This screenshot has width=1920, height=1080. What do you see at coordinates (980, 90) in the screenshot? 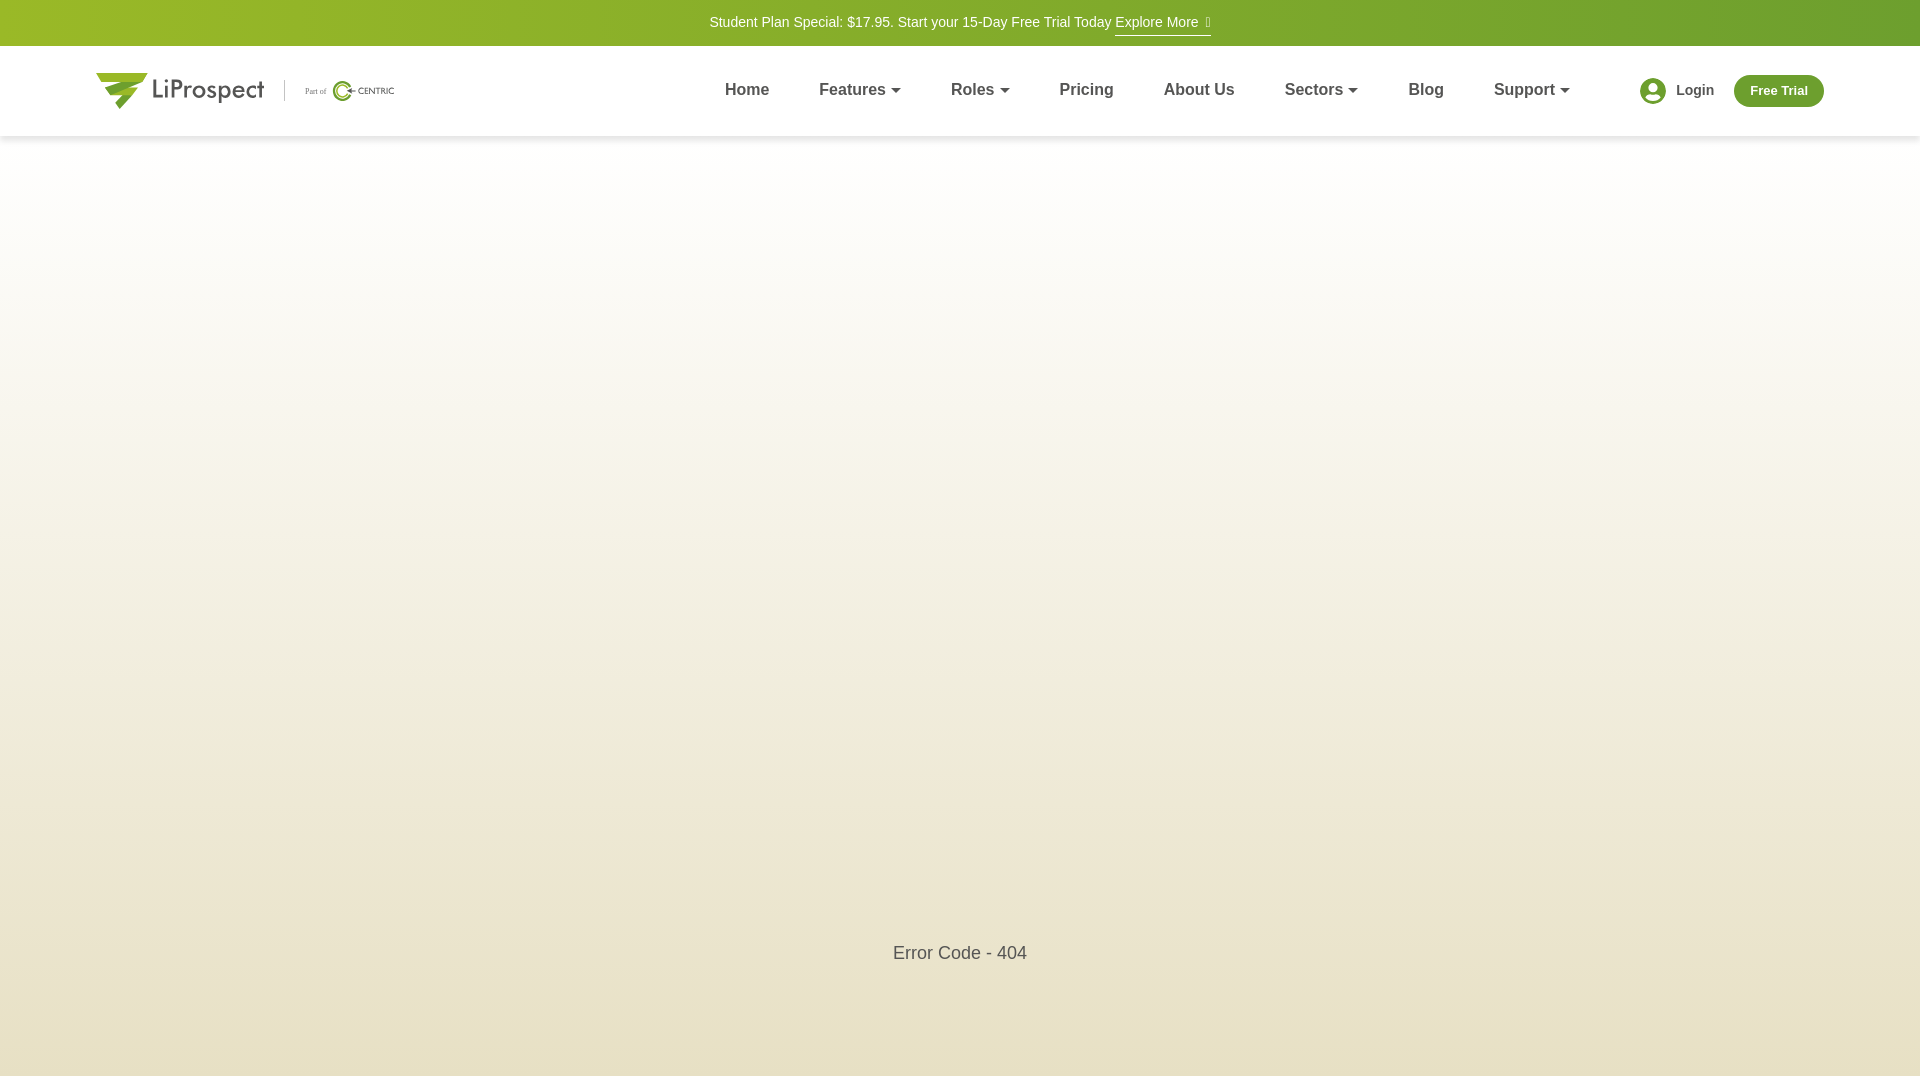
I see `Roles` at bounding box center [980, 90].